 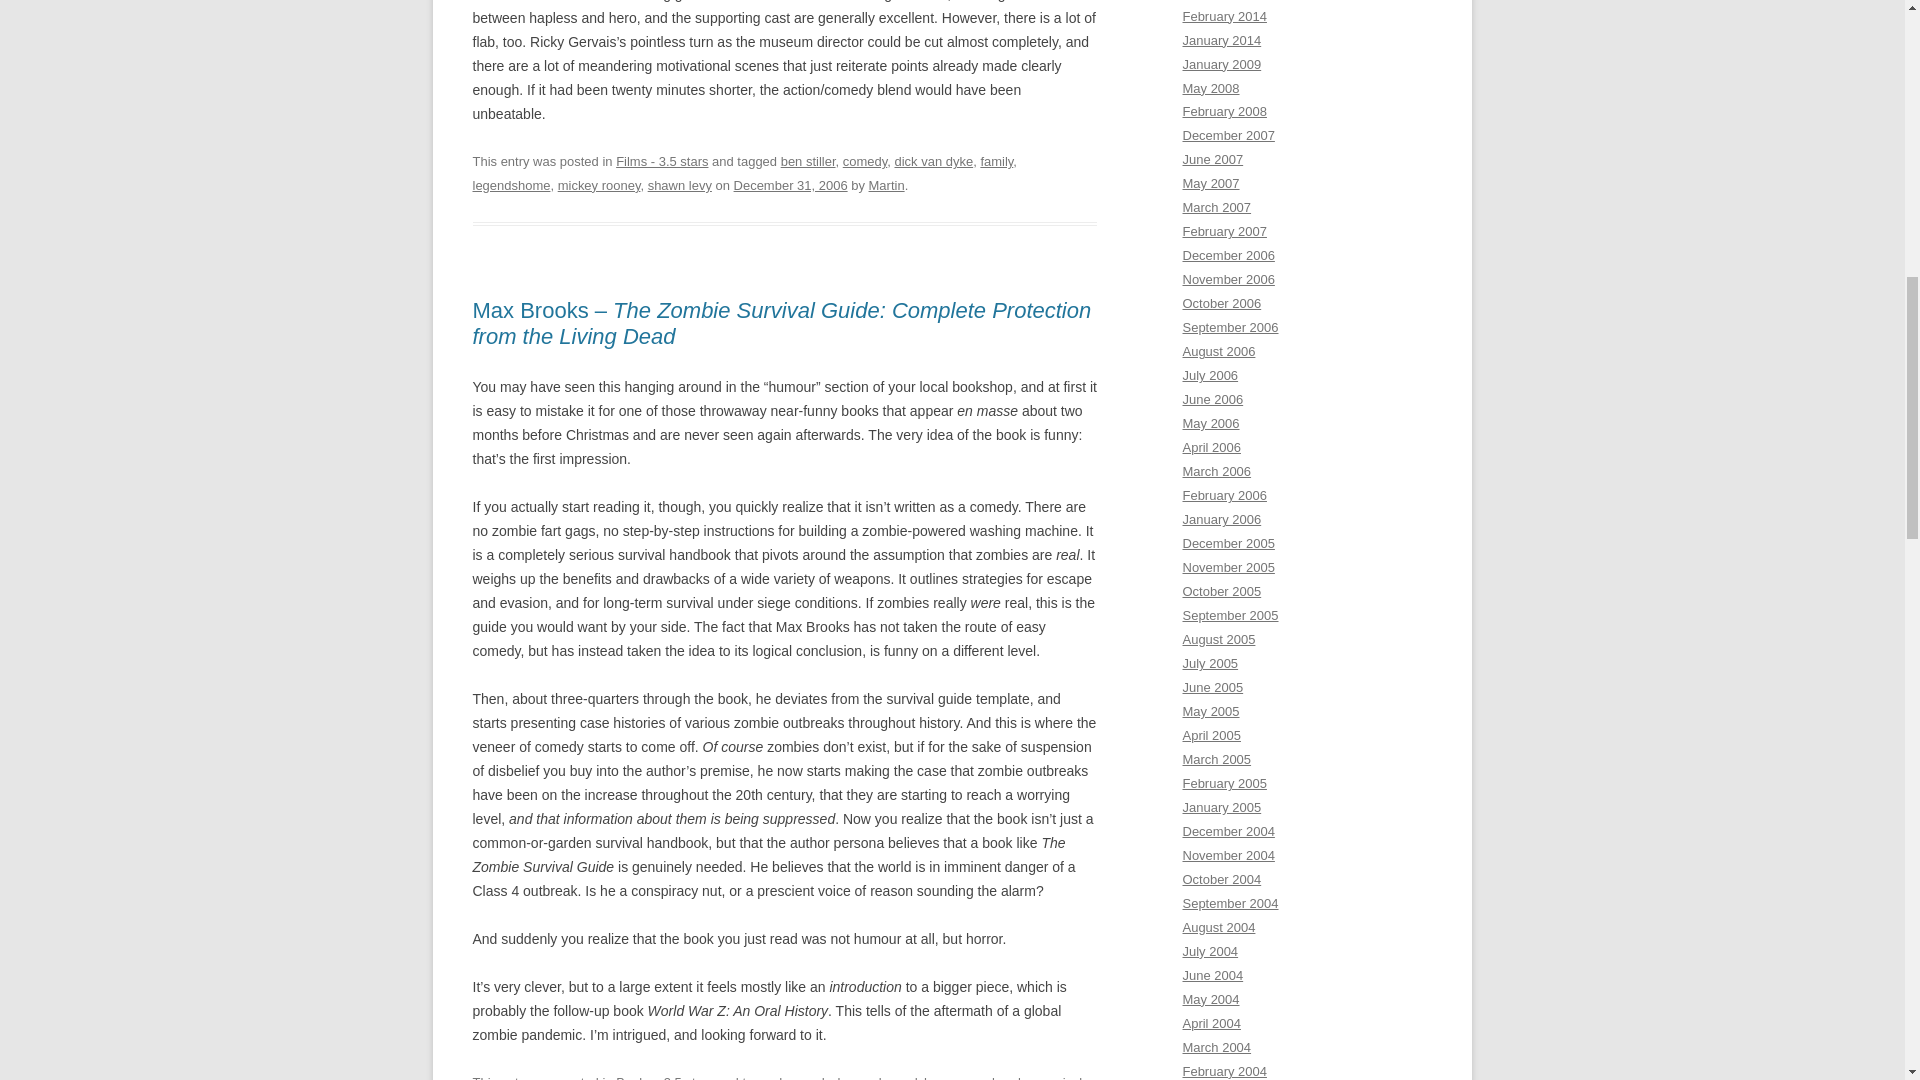 I want to click on Martin, so click(x=886, y=186).